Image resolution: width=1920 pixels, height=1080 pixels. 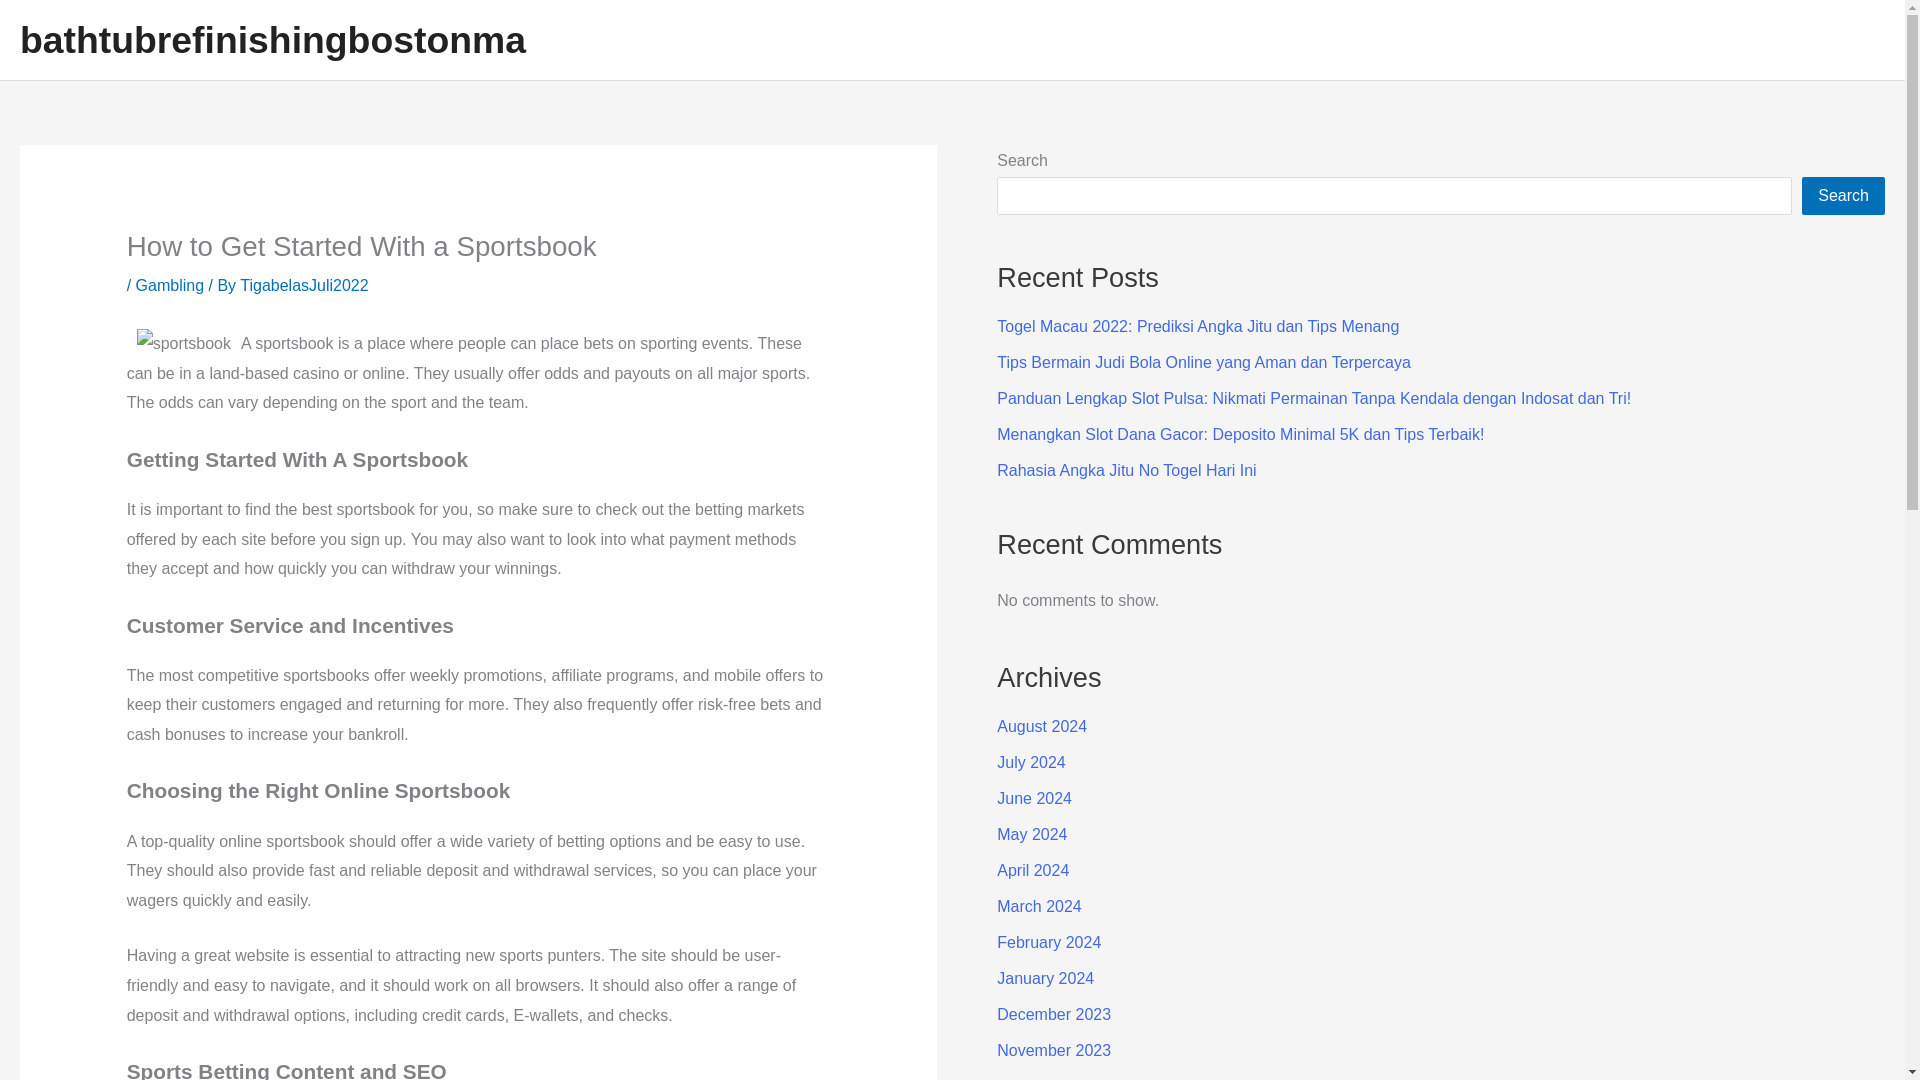 What do you see at coordinates (170, 284) in the screenshot?
I see `Gambling` at bounding box center [170, 284].